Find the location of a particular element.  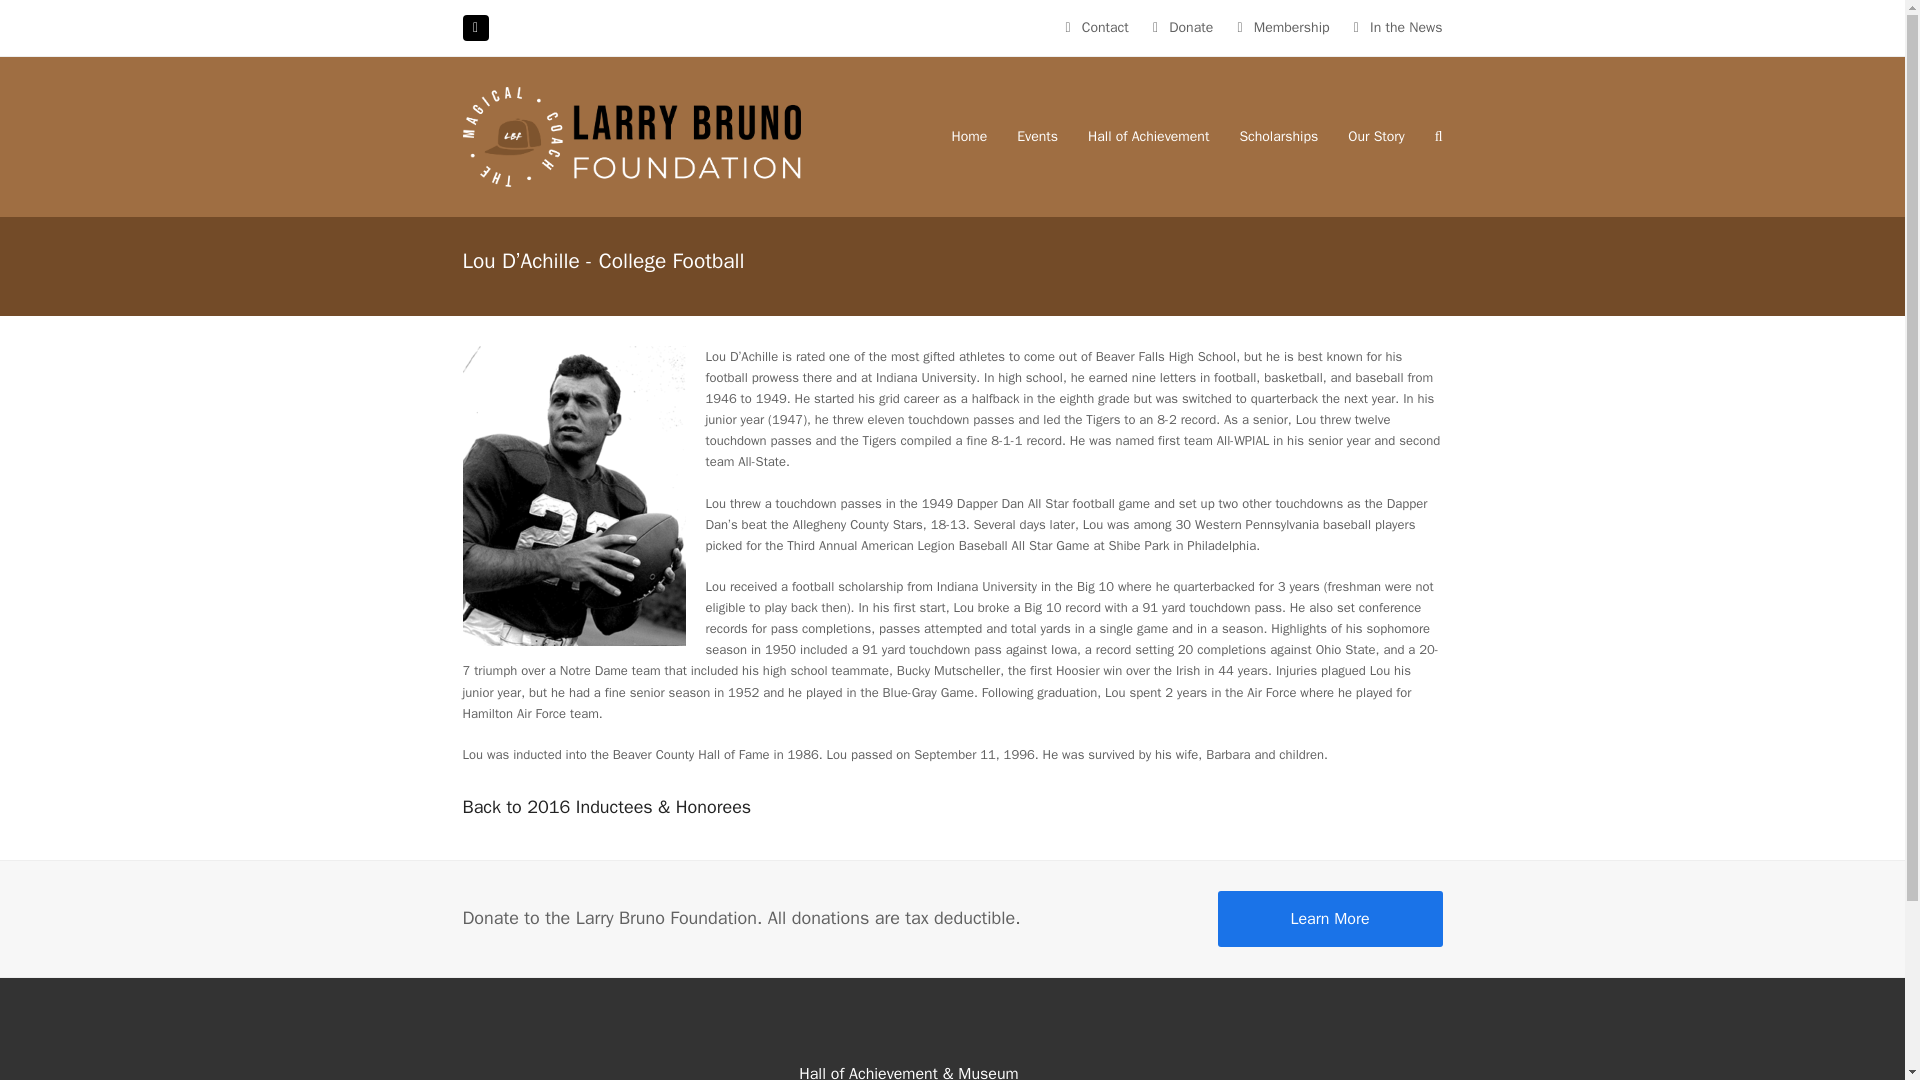

Donate is located at coordinates (1191, 27).